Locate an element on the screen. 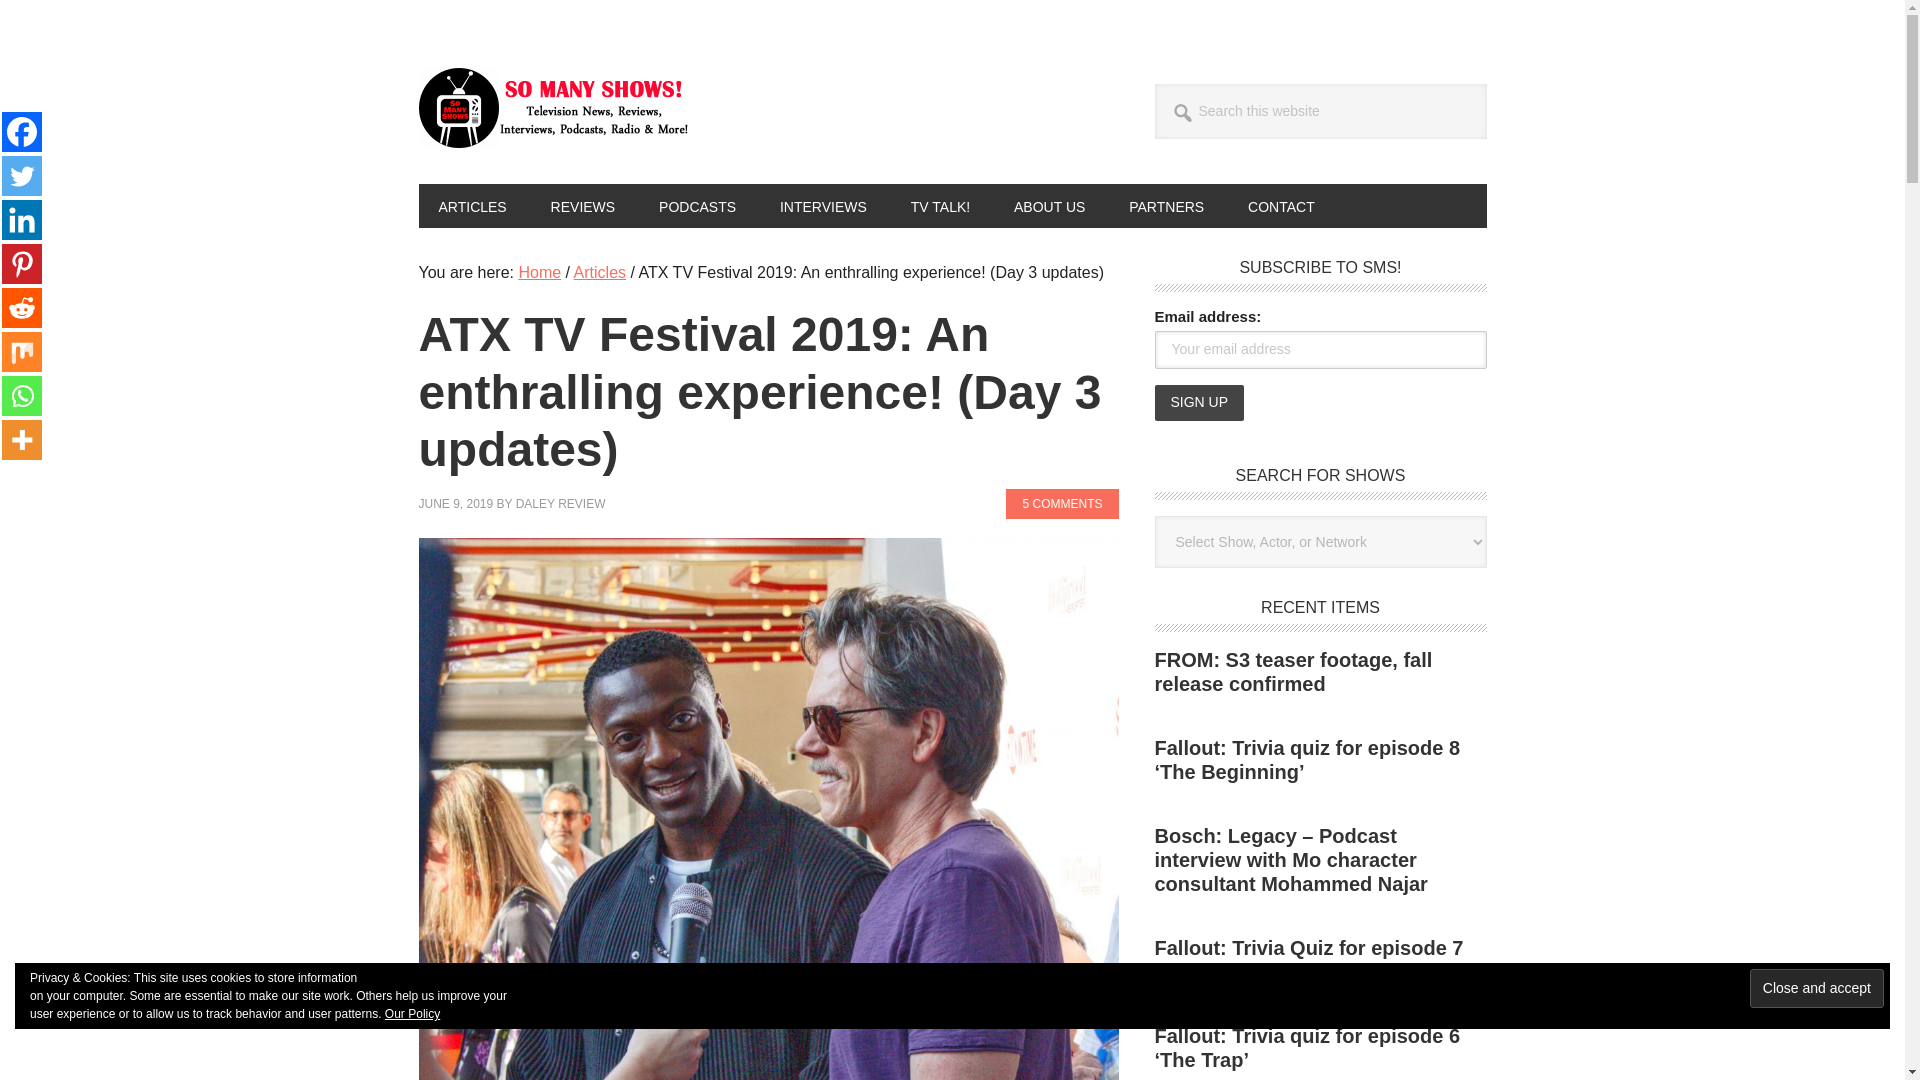 This screenshot has width=1920, height=1080. TV TALK! is located at coordinates (940, 205).